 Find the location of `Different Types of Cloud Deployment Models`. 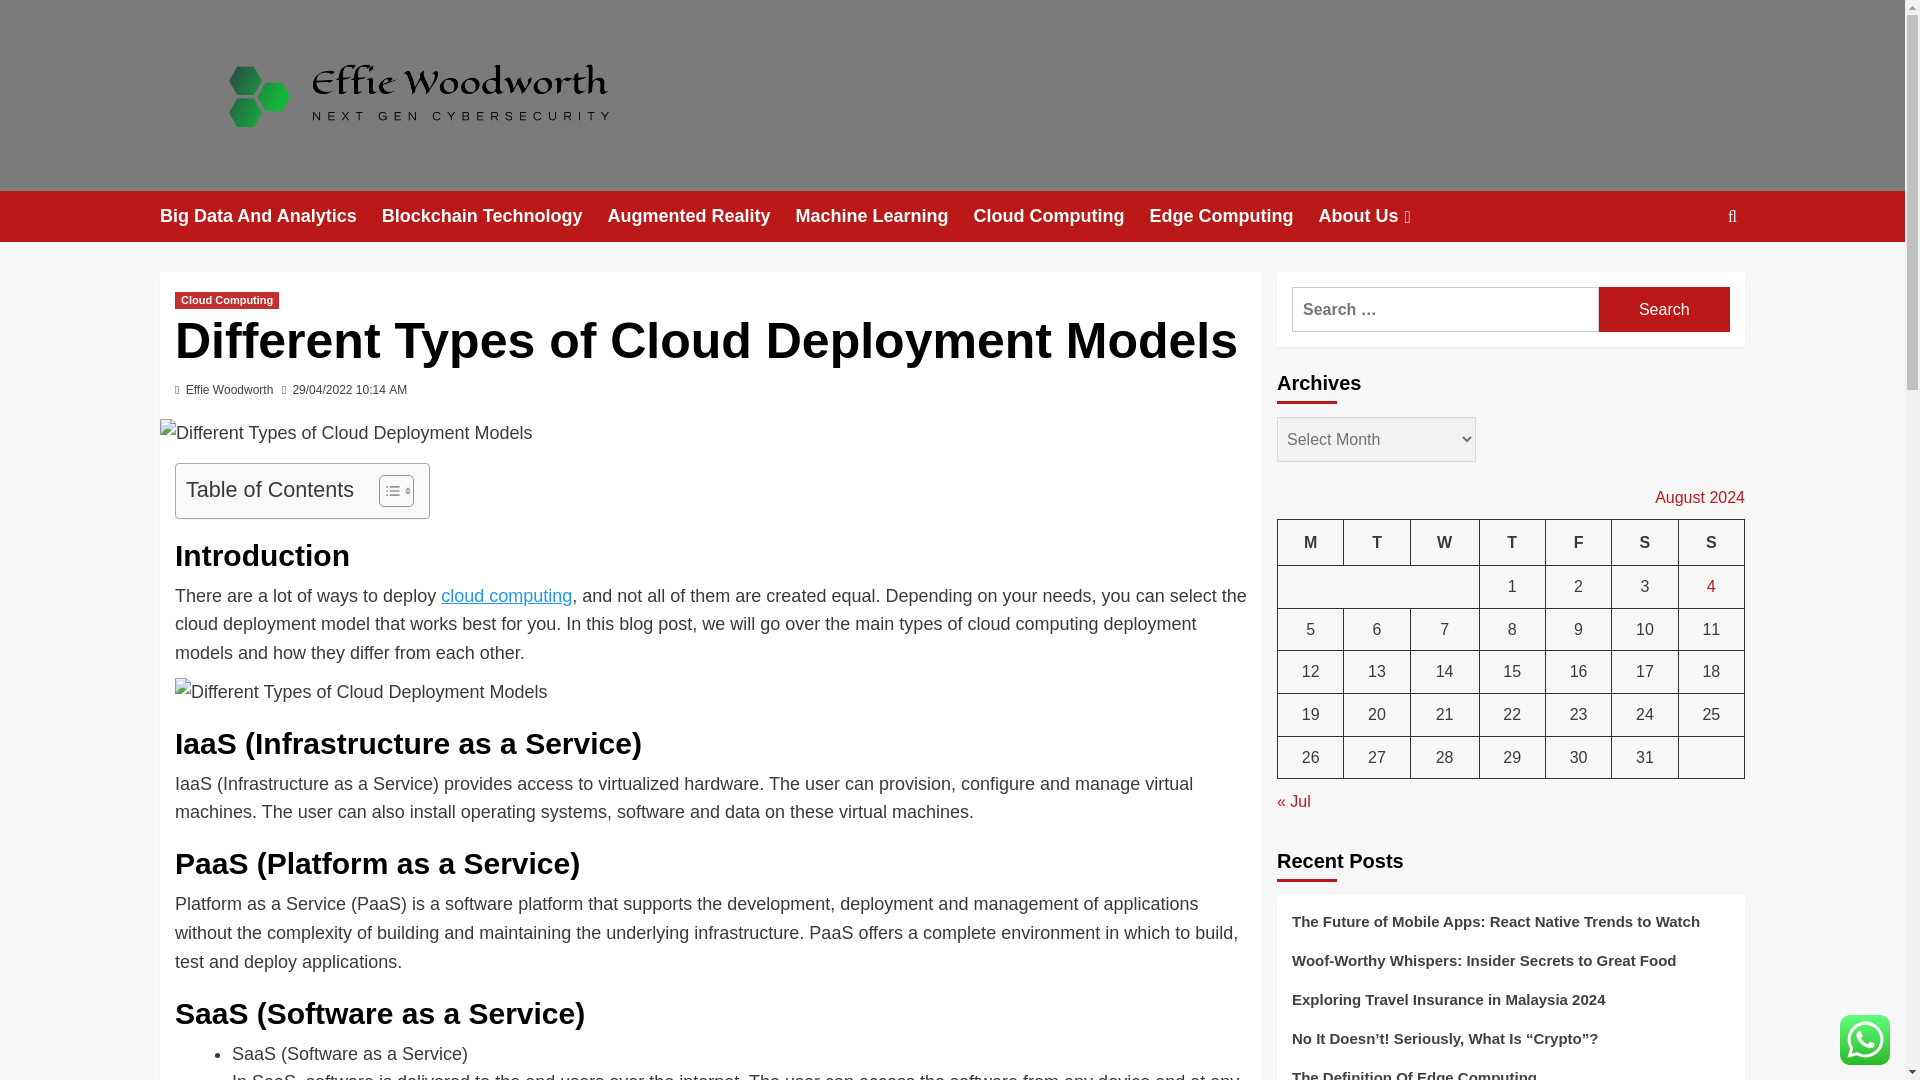

Different Types of Cloud Deployment Models is located at coordinates (346, 434).